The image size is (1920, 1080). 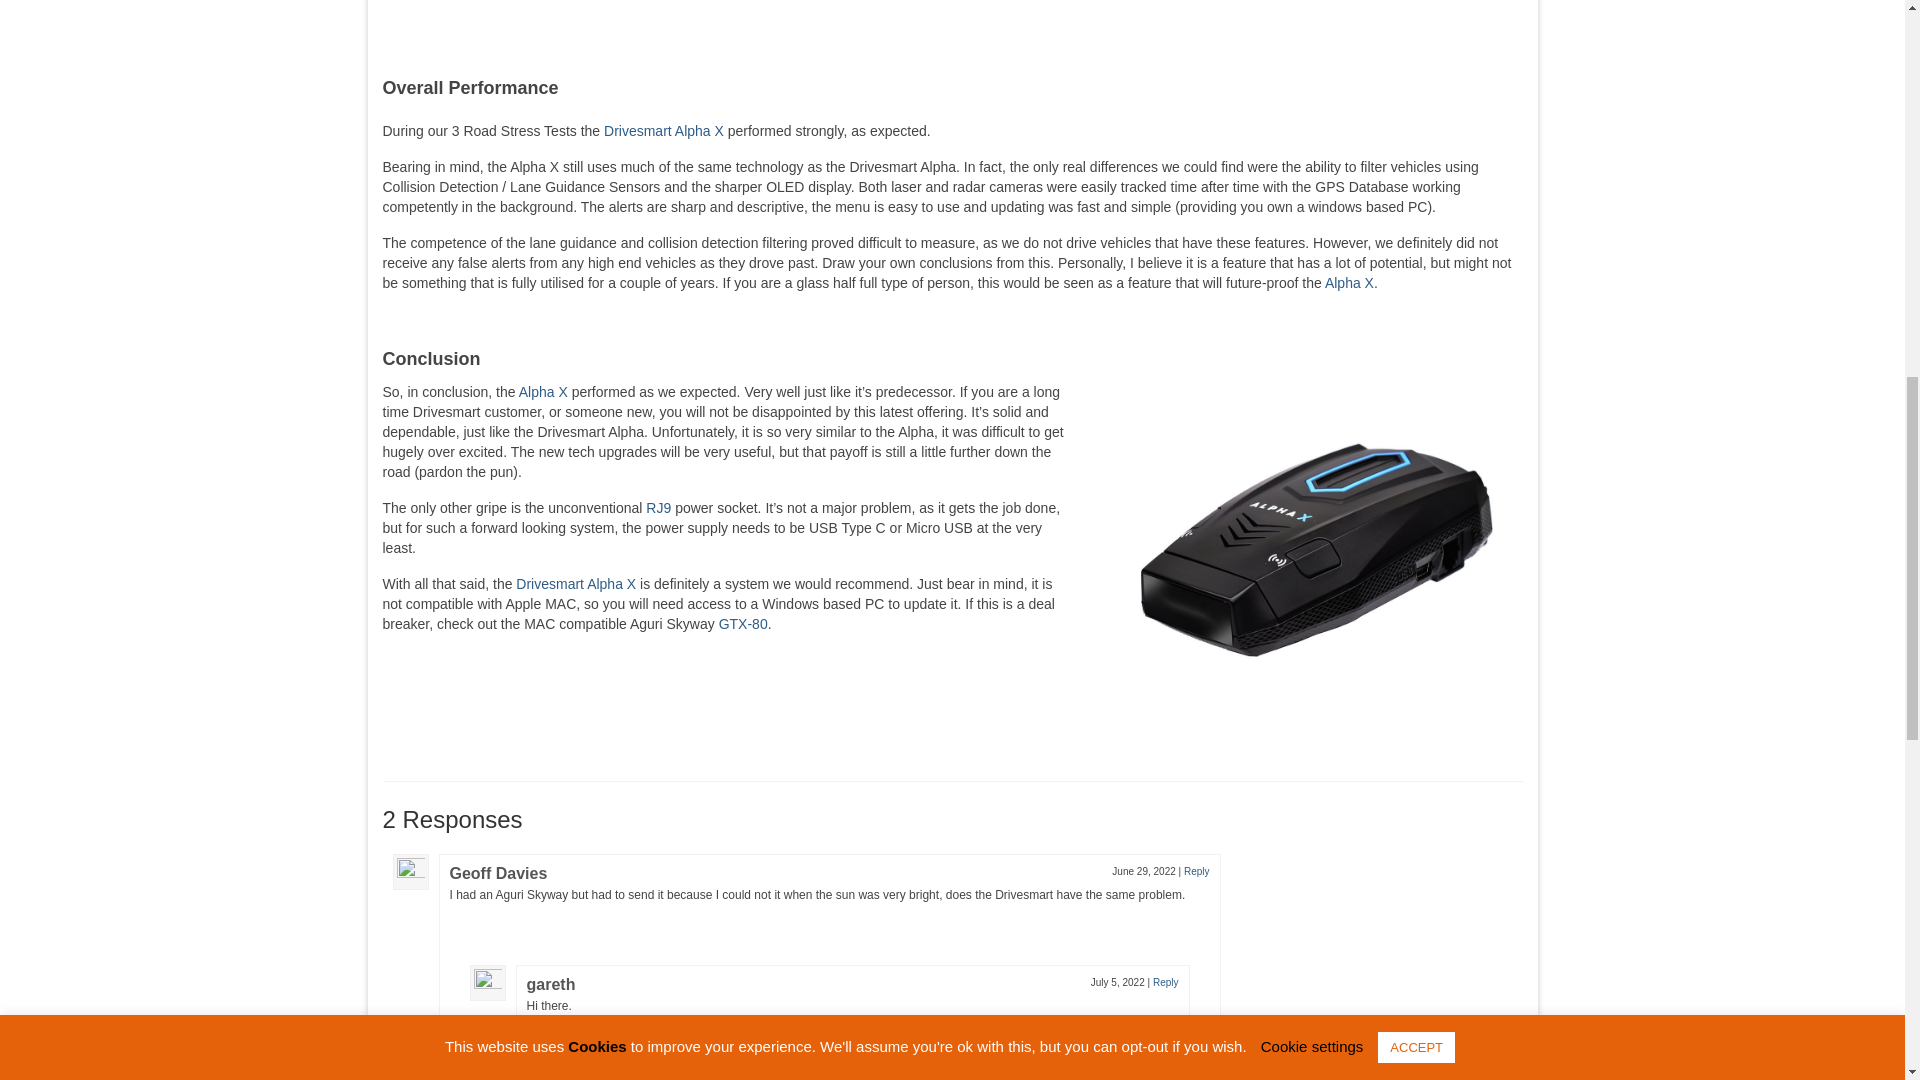 I want to click on Drivesmart Alpha X Fitted, so click(x=1314, y=548).